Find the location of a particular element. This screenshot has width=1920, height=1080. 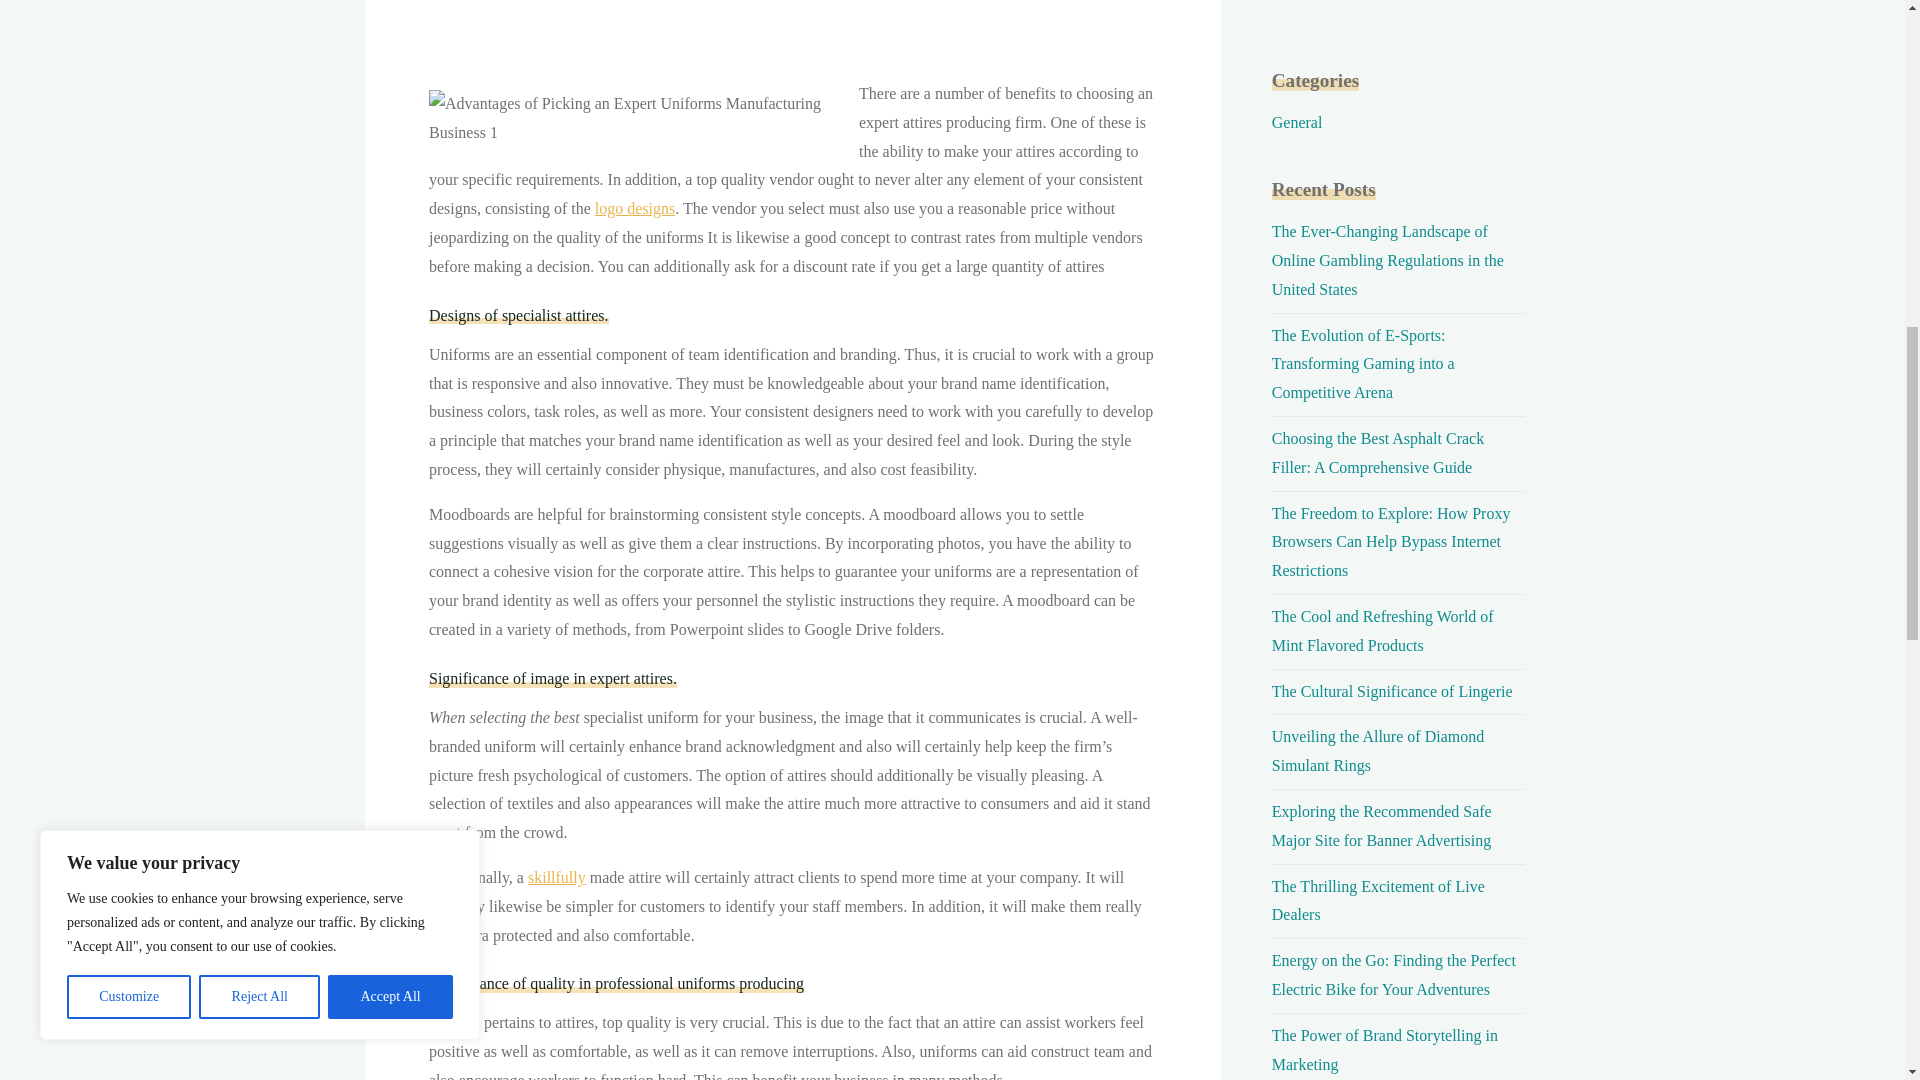

General is located at coordinates (1296, 122).